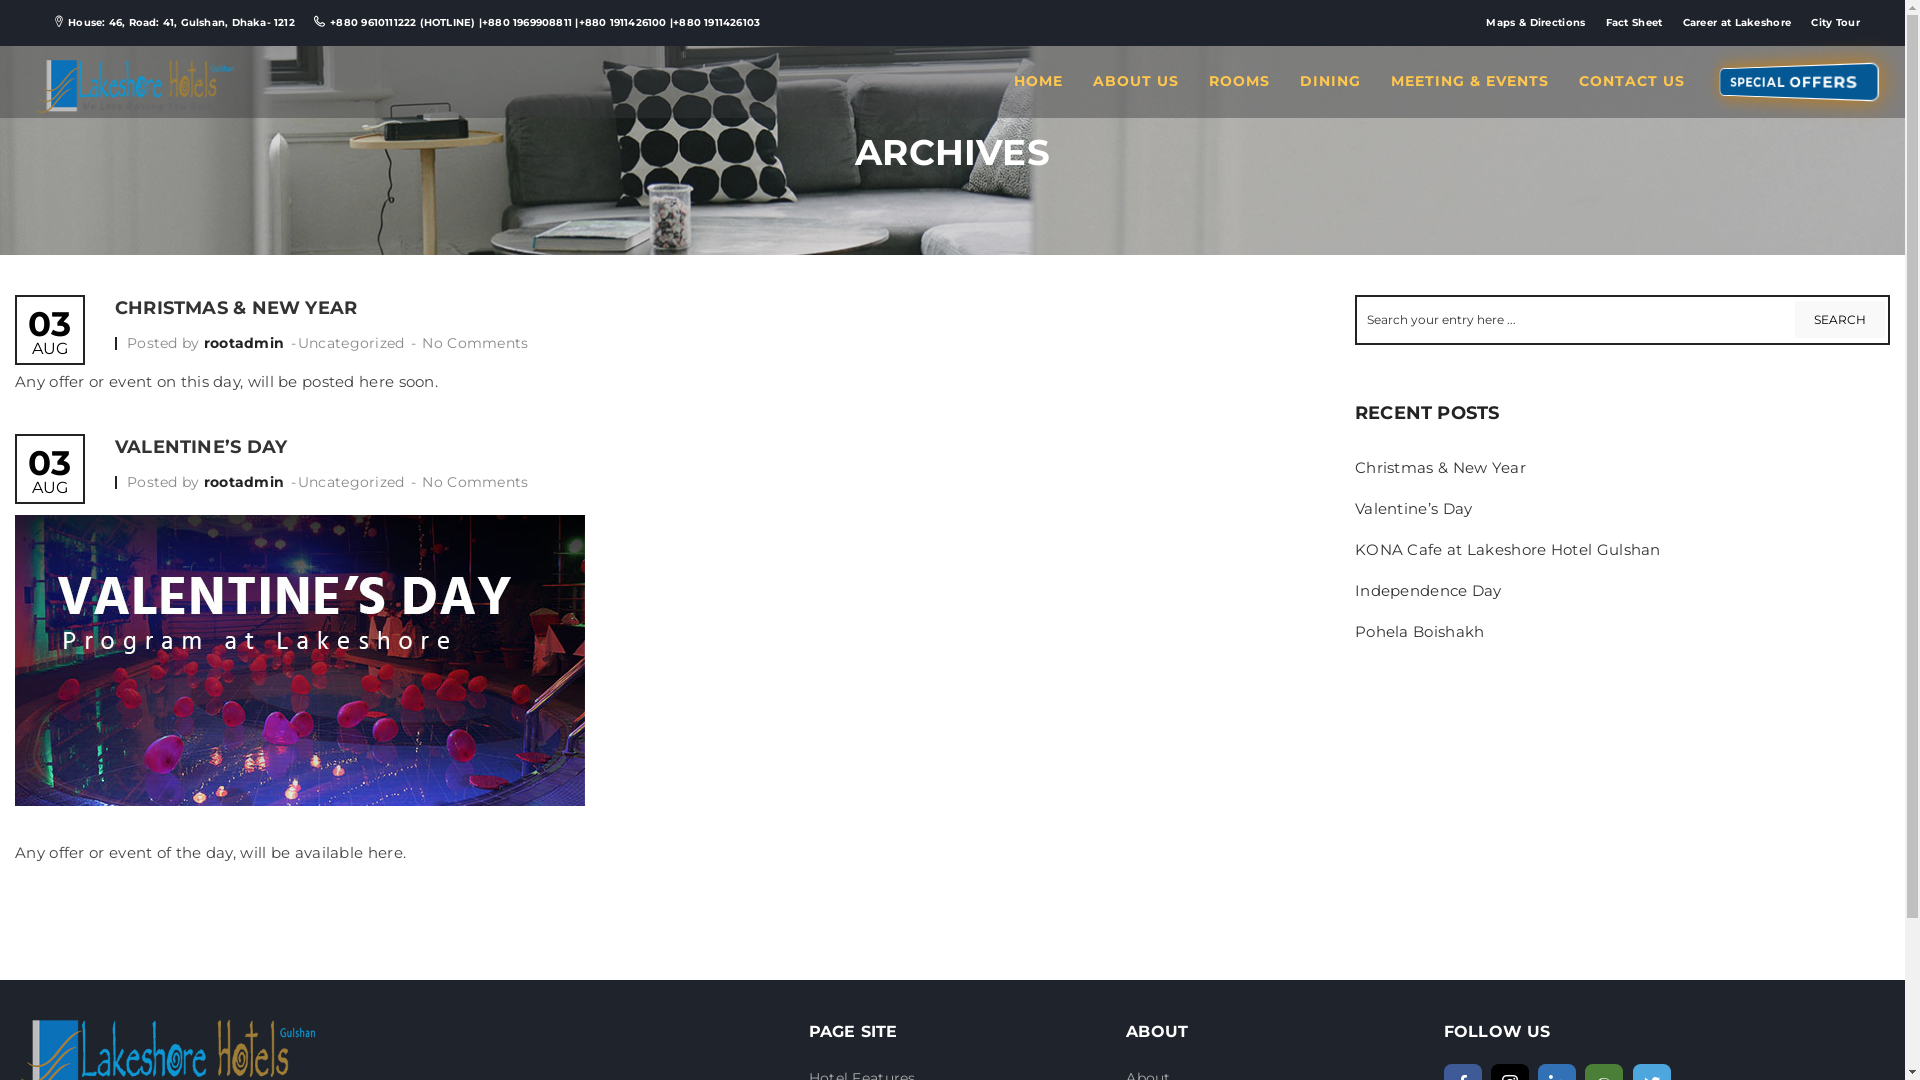  Describe the element at coordinates (1840, 320) in the screenshot. I see `Search` at that location.